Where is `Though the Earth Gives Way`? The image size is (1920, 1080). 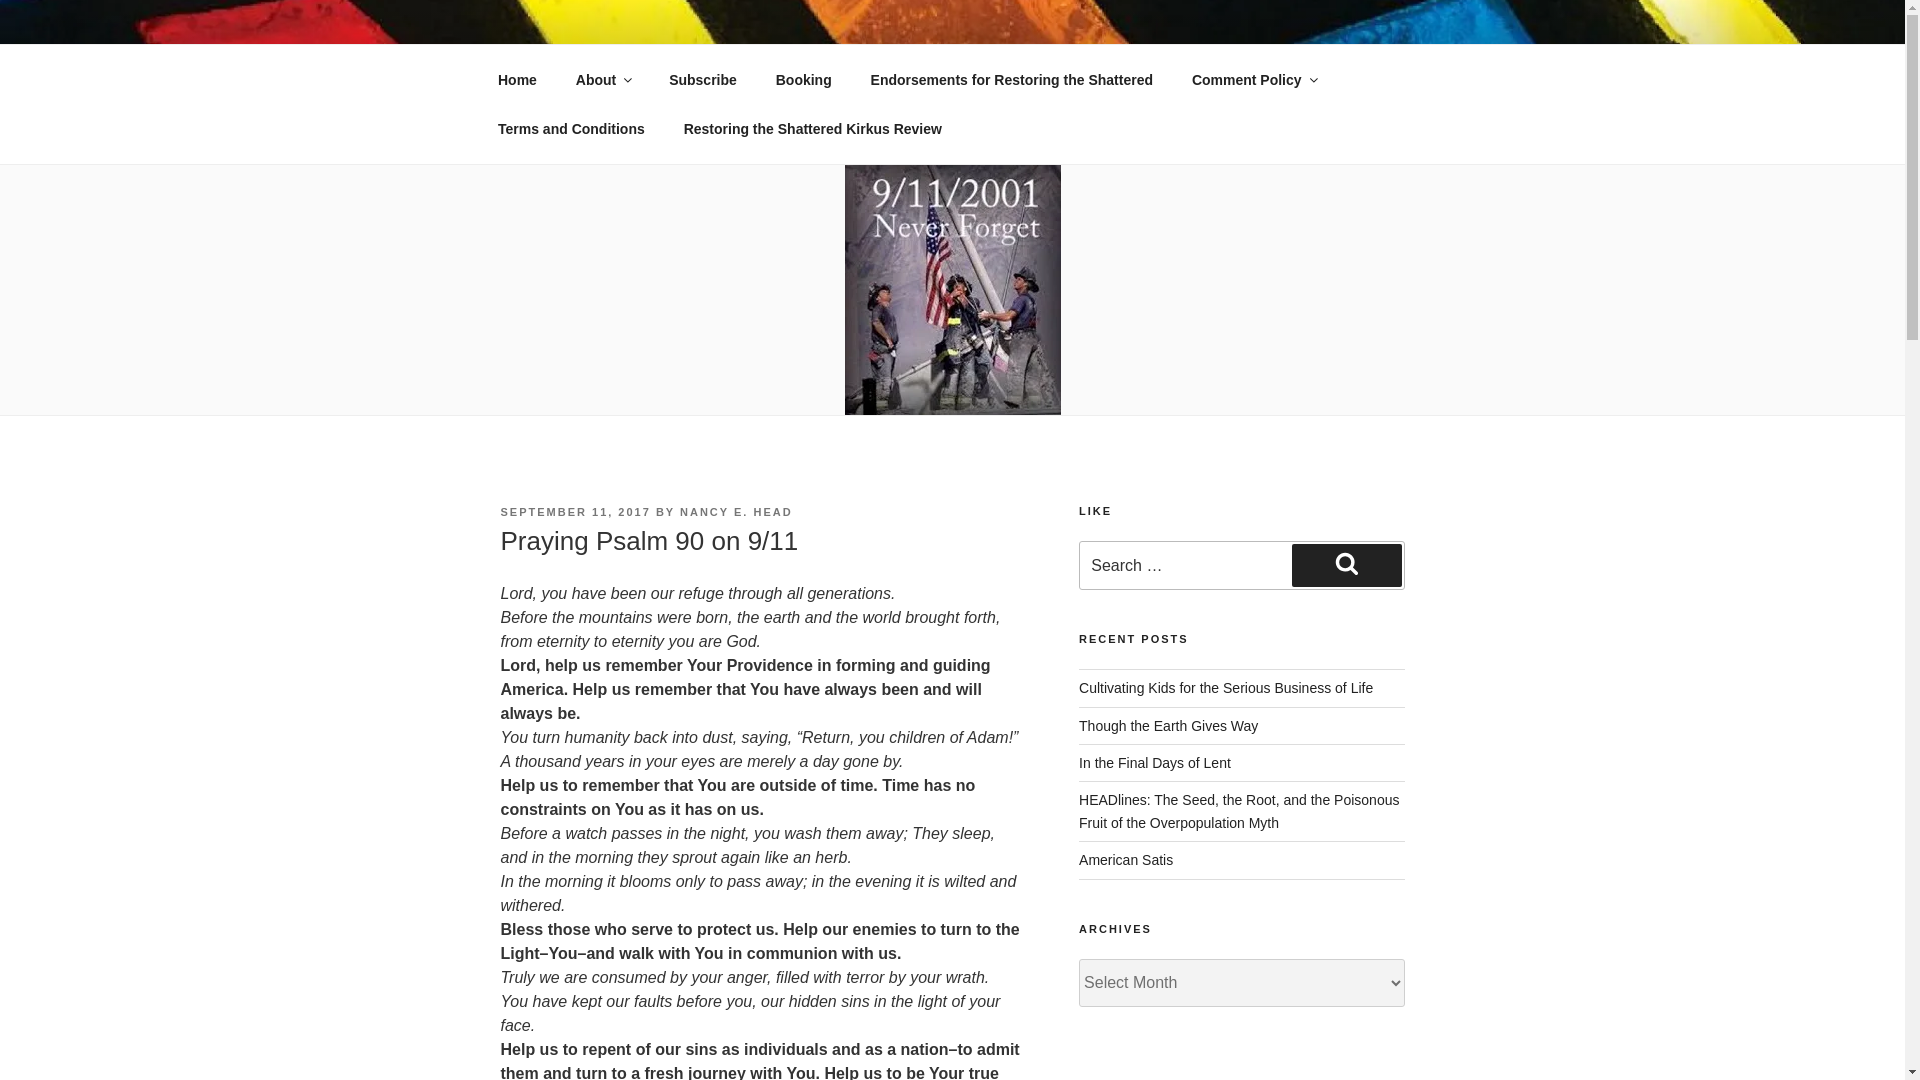 Though the Earth Gives Way is located at coordinates (1168, 726).